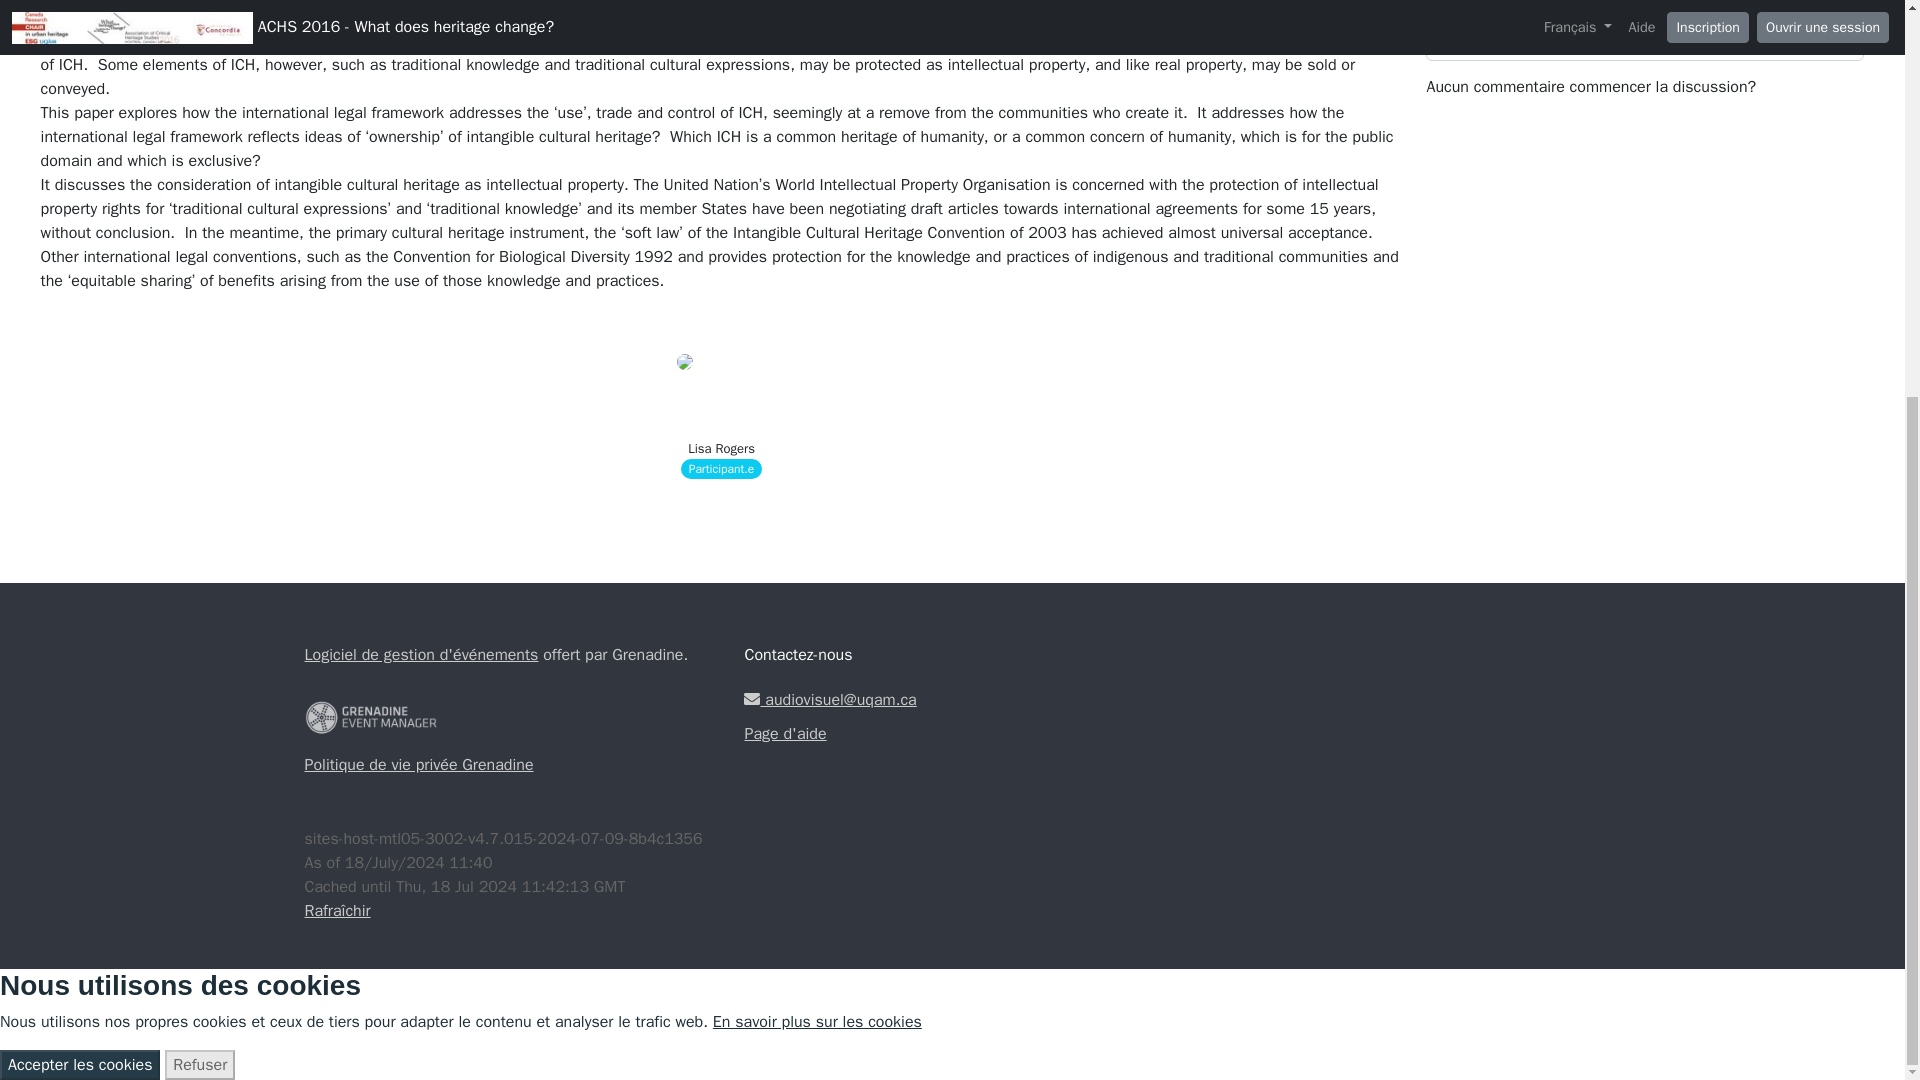 The height and width of the screenshot is (1080, 1920). What do you see at coordinates (720, 448) in the screenshot?
I see `Lisa Rogers` at bounding box center [720, 448].